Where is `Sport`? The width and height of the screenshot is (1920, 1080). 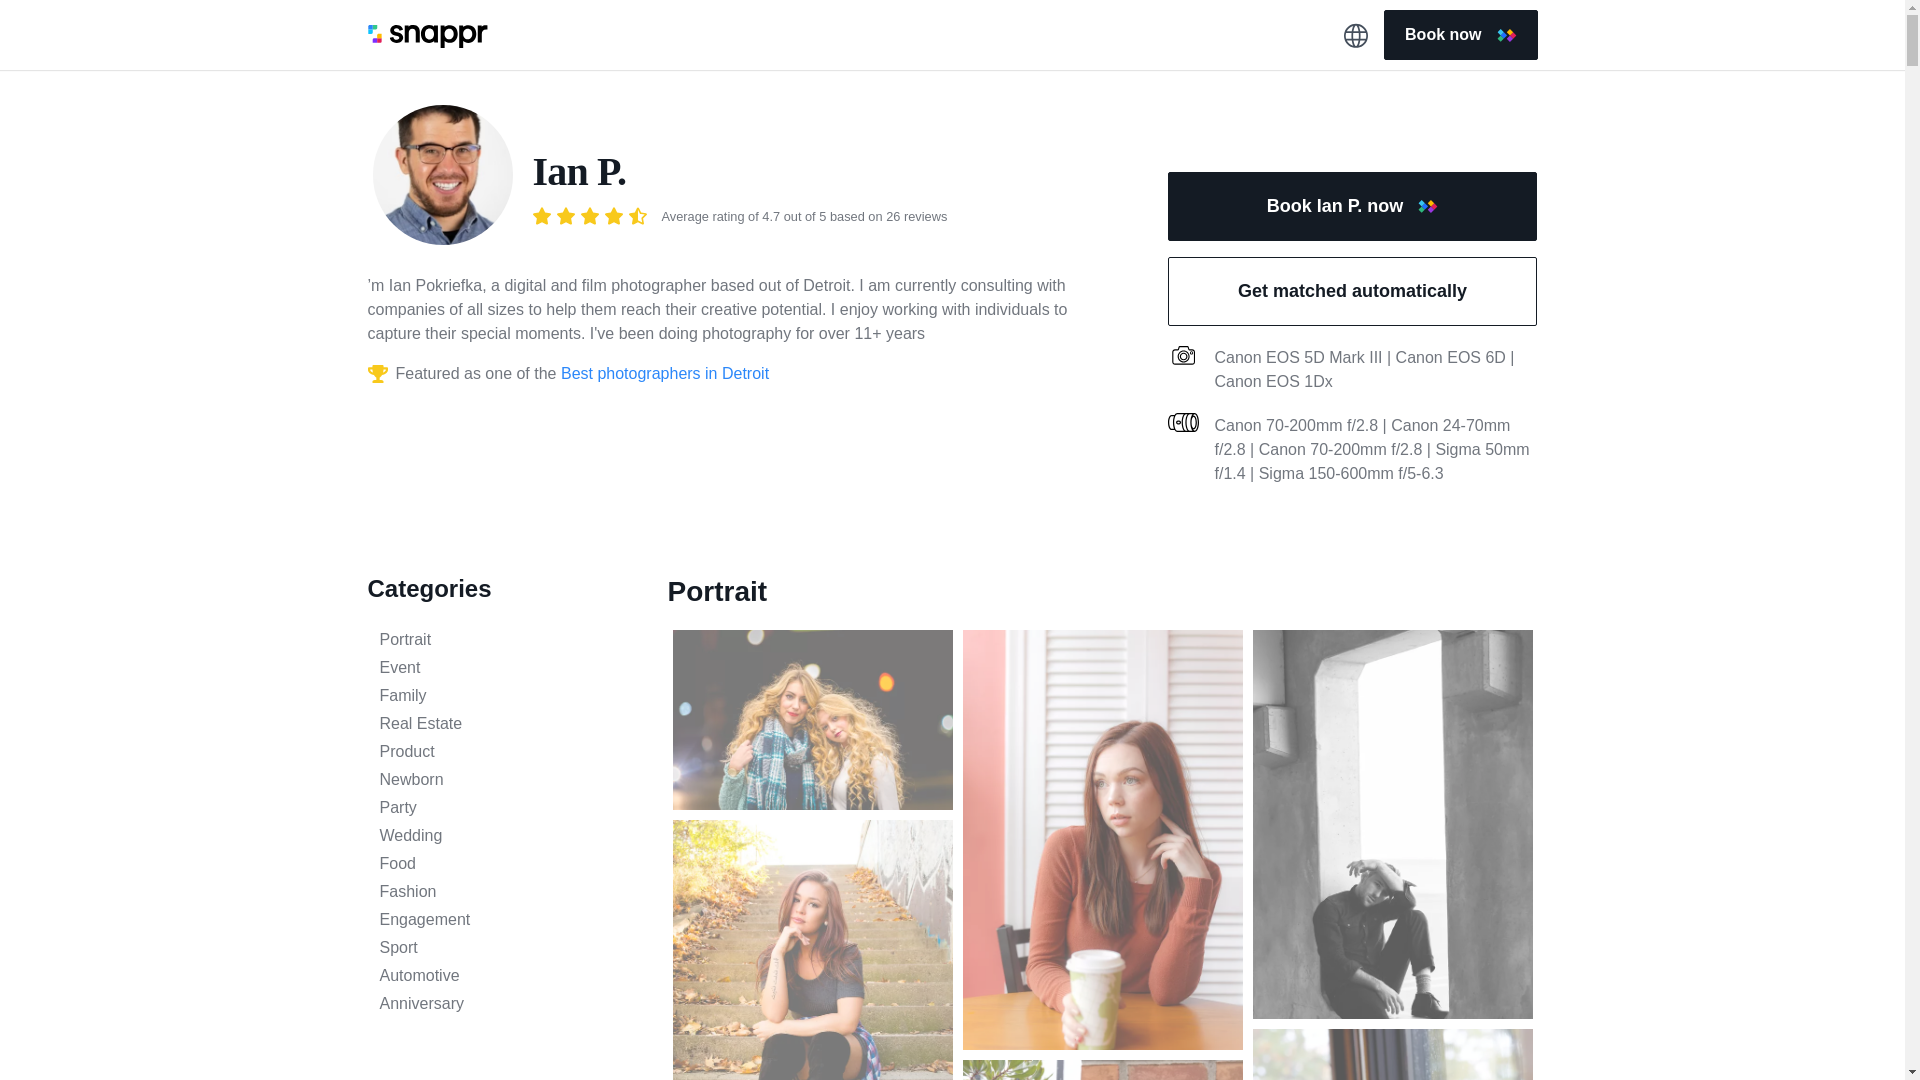
Sport is located at coordinates (502, 948).